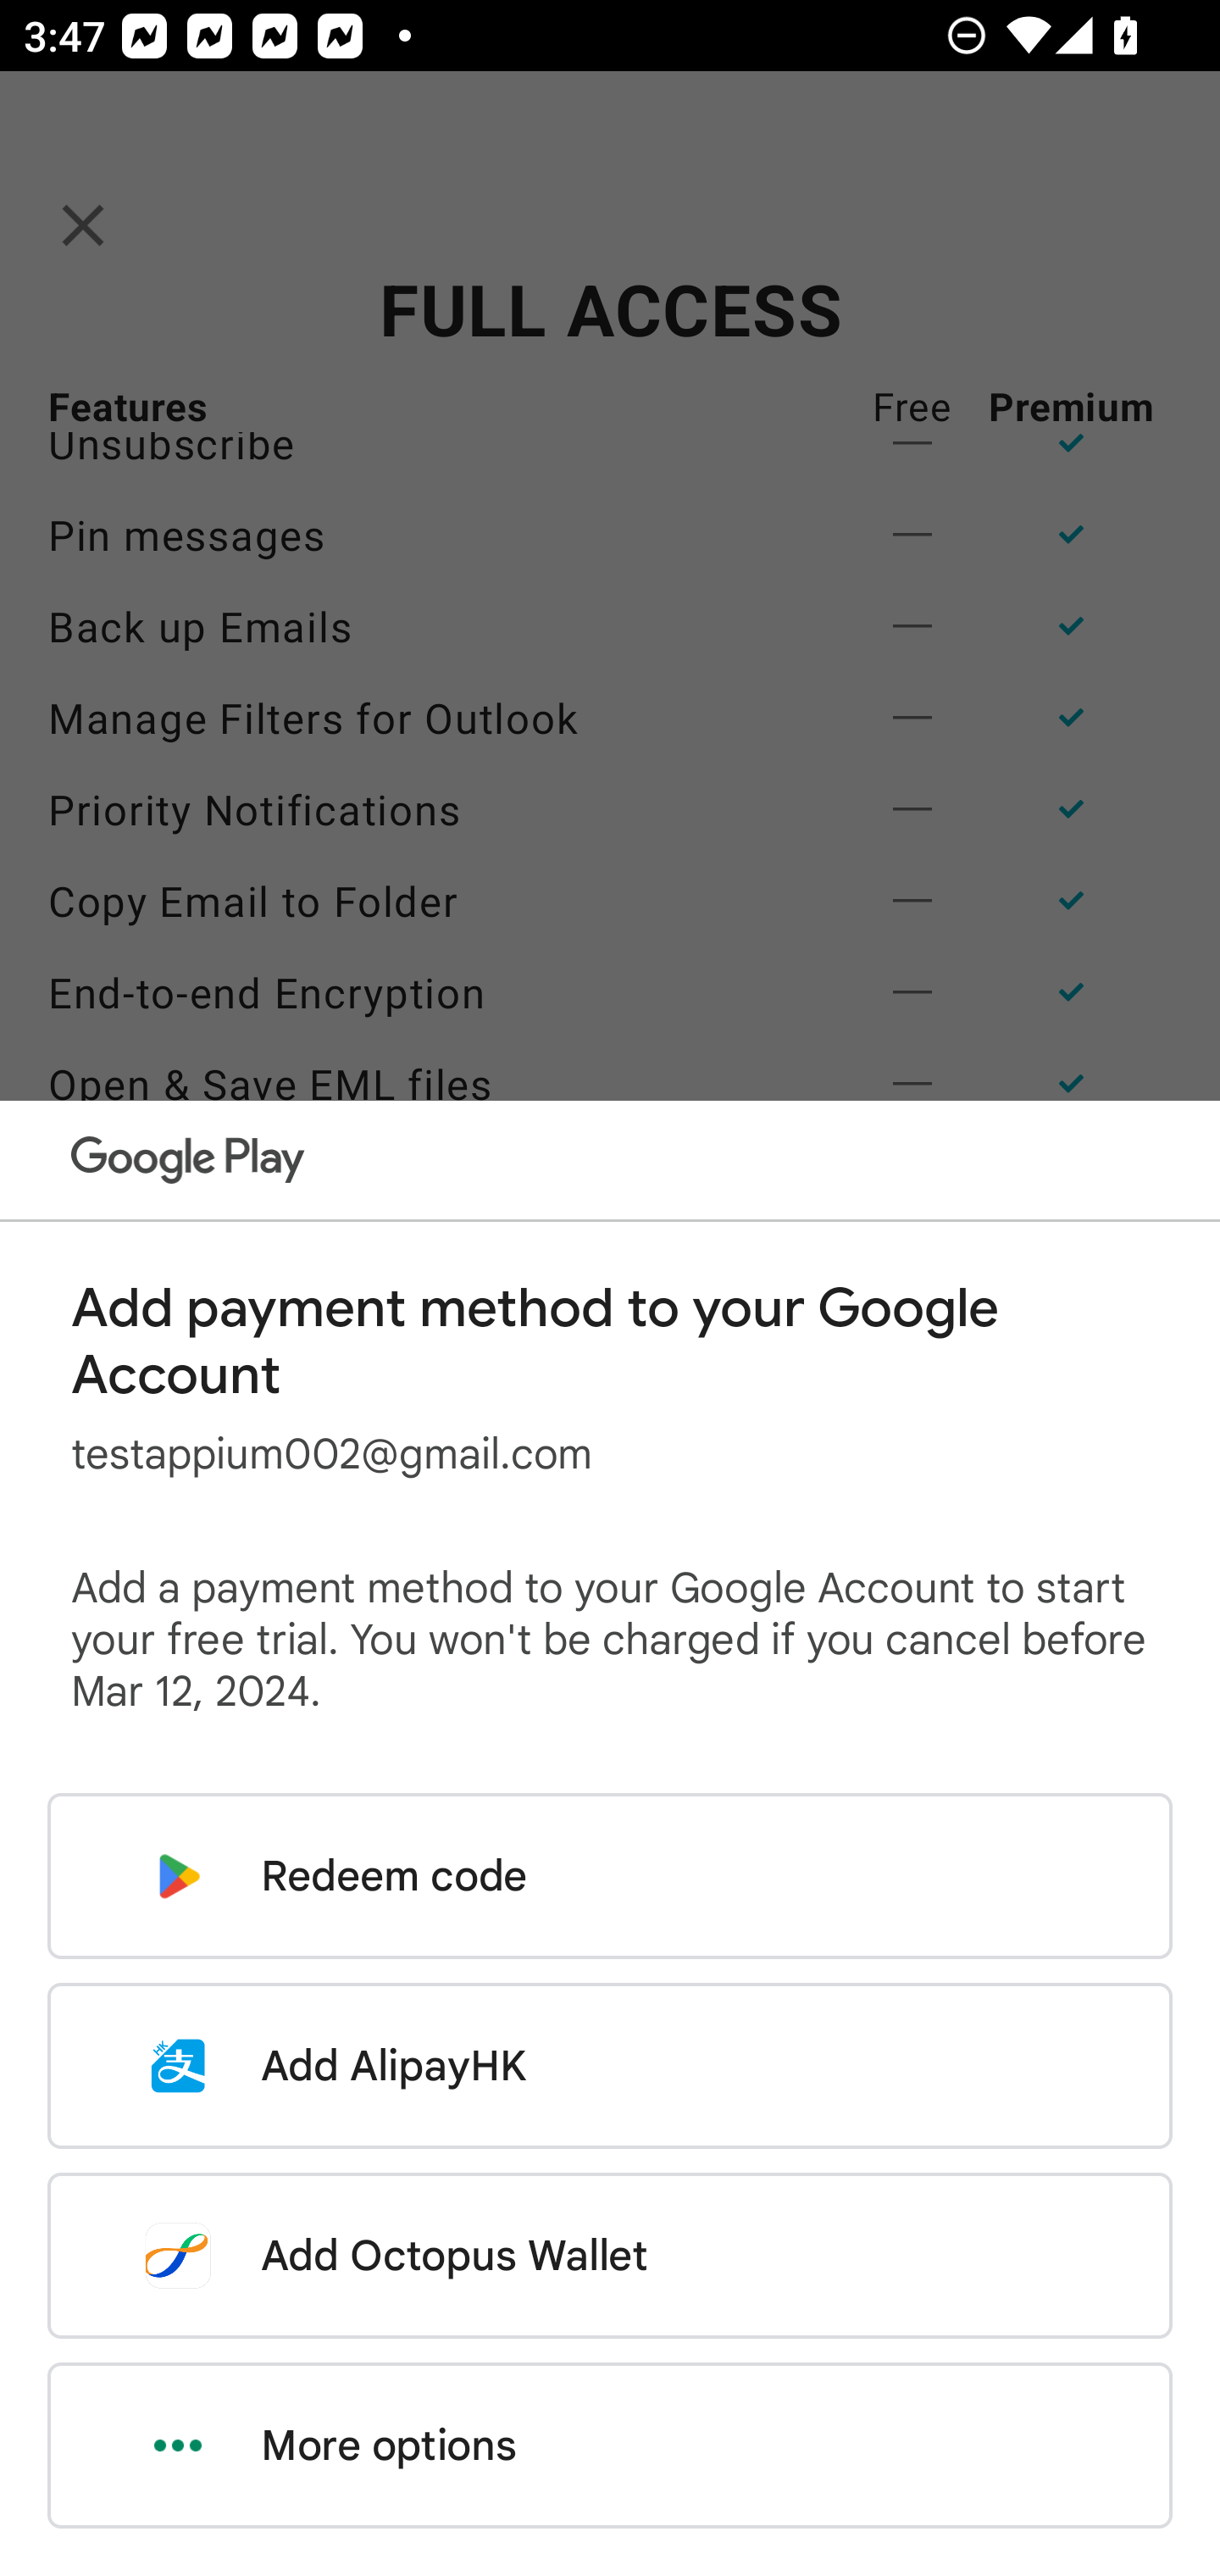  I want to click on More options, so click(610, 2446).